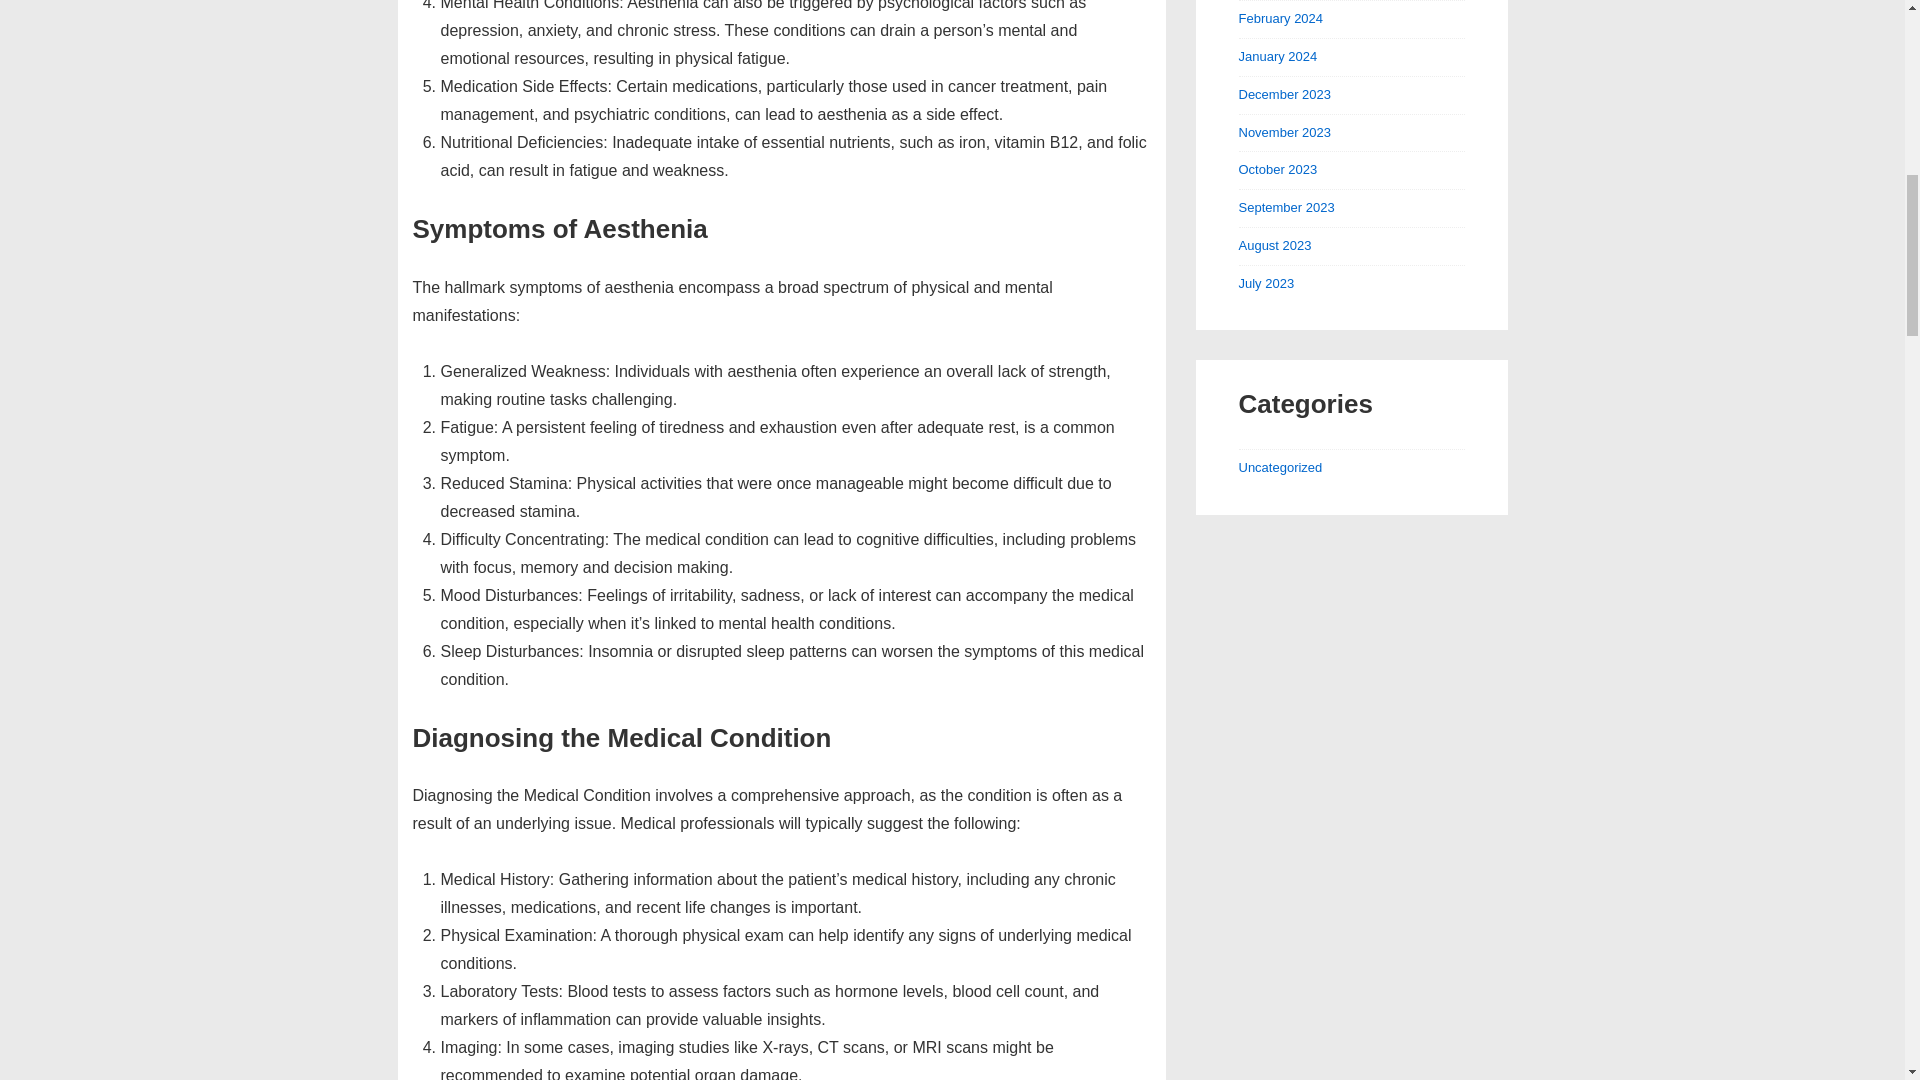 The height and width of the screenshot is (1080, 1920). I want to click on February 2024, so click(1280, 18).